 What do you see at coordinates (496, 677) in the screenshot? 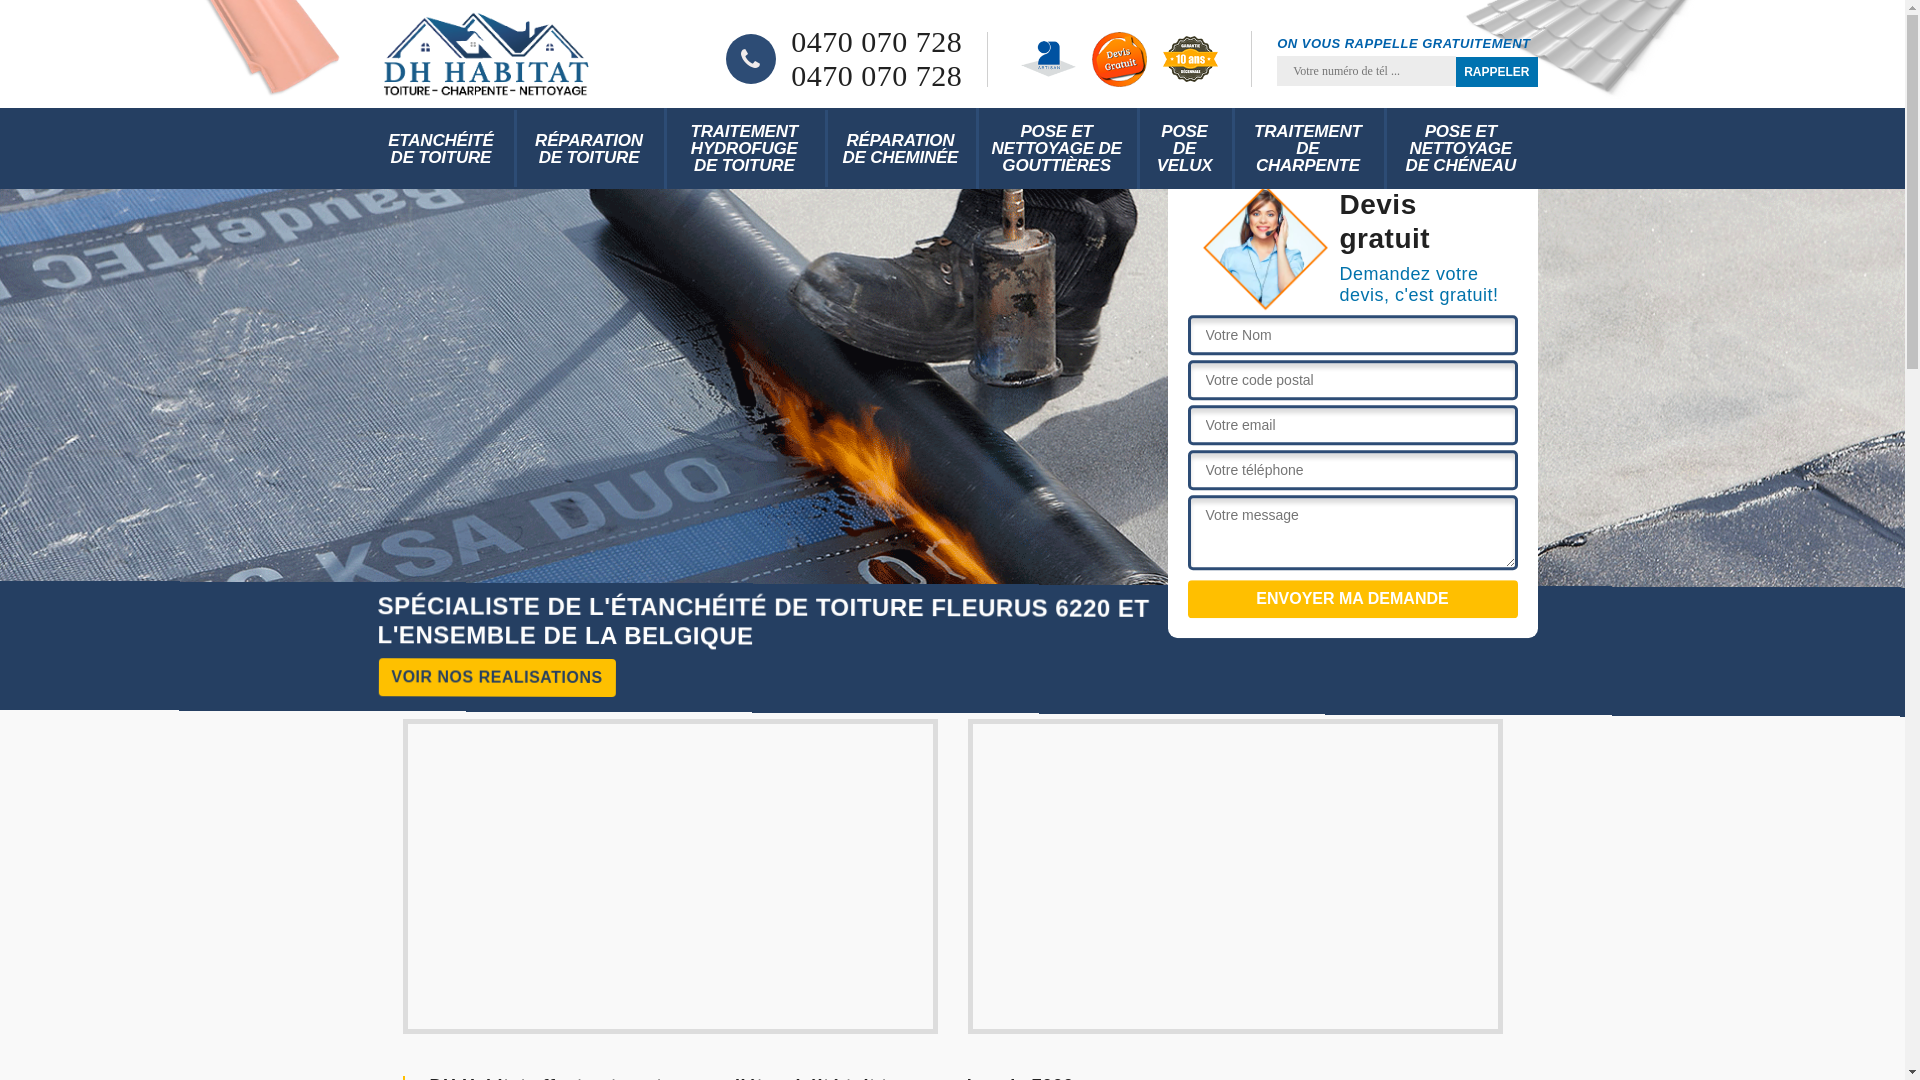
I see `VOIR NOS REALISATIONS` at bounding box center [496, 677].